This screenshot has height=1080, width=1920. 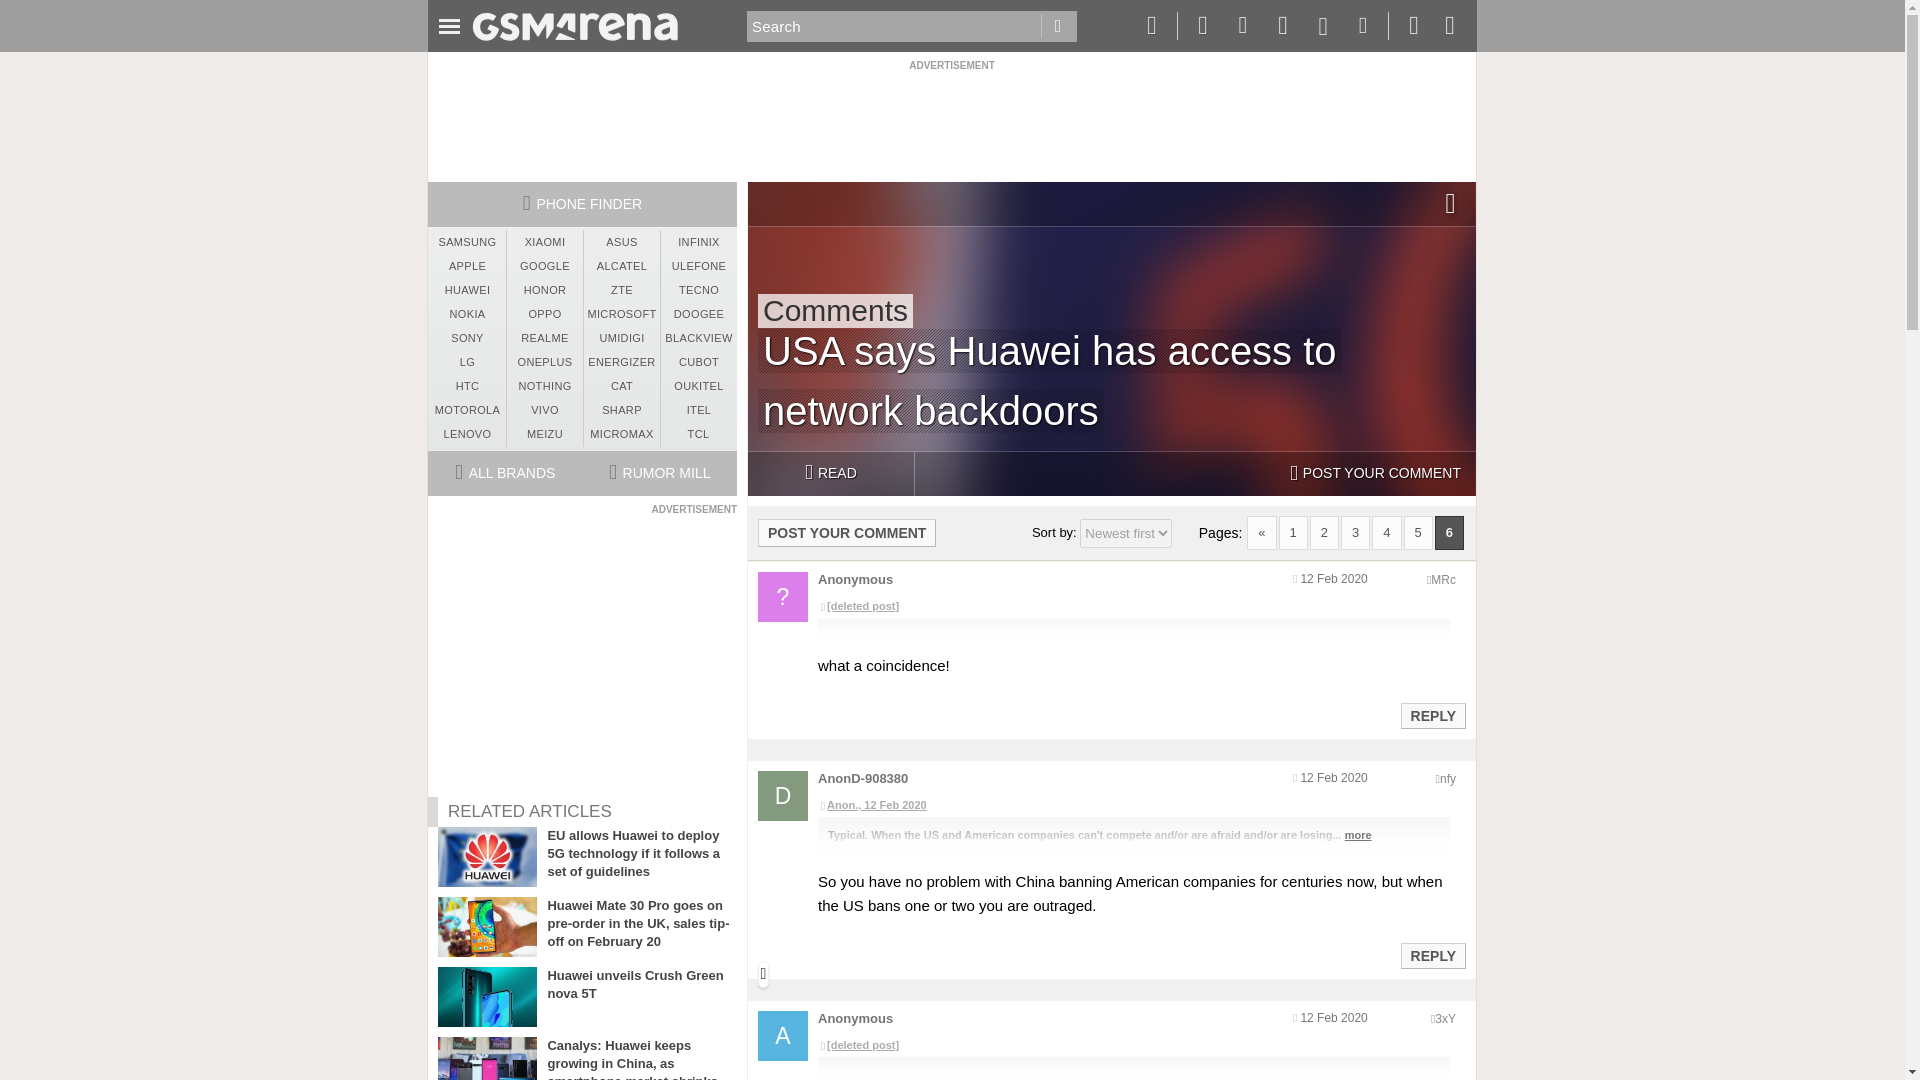 I want to click on POST YOUR COMMENT, so click(x=847, y=532).